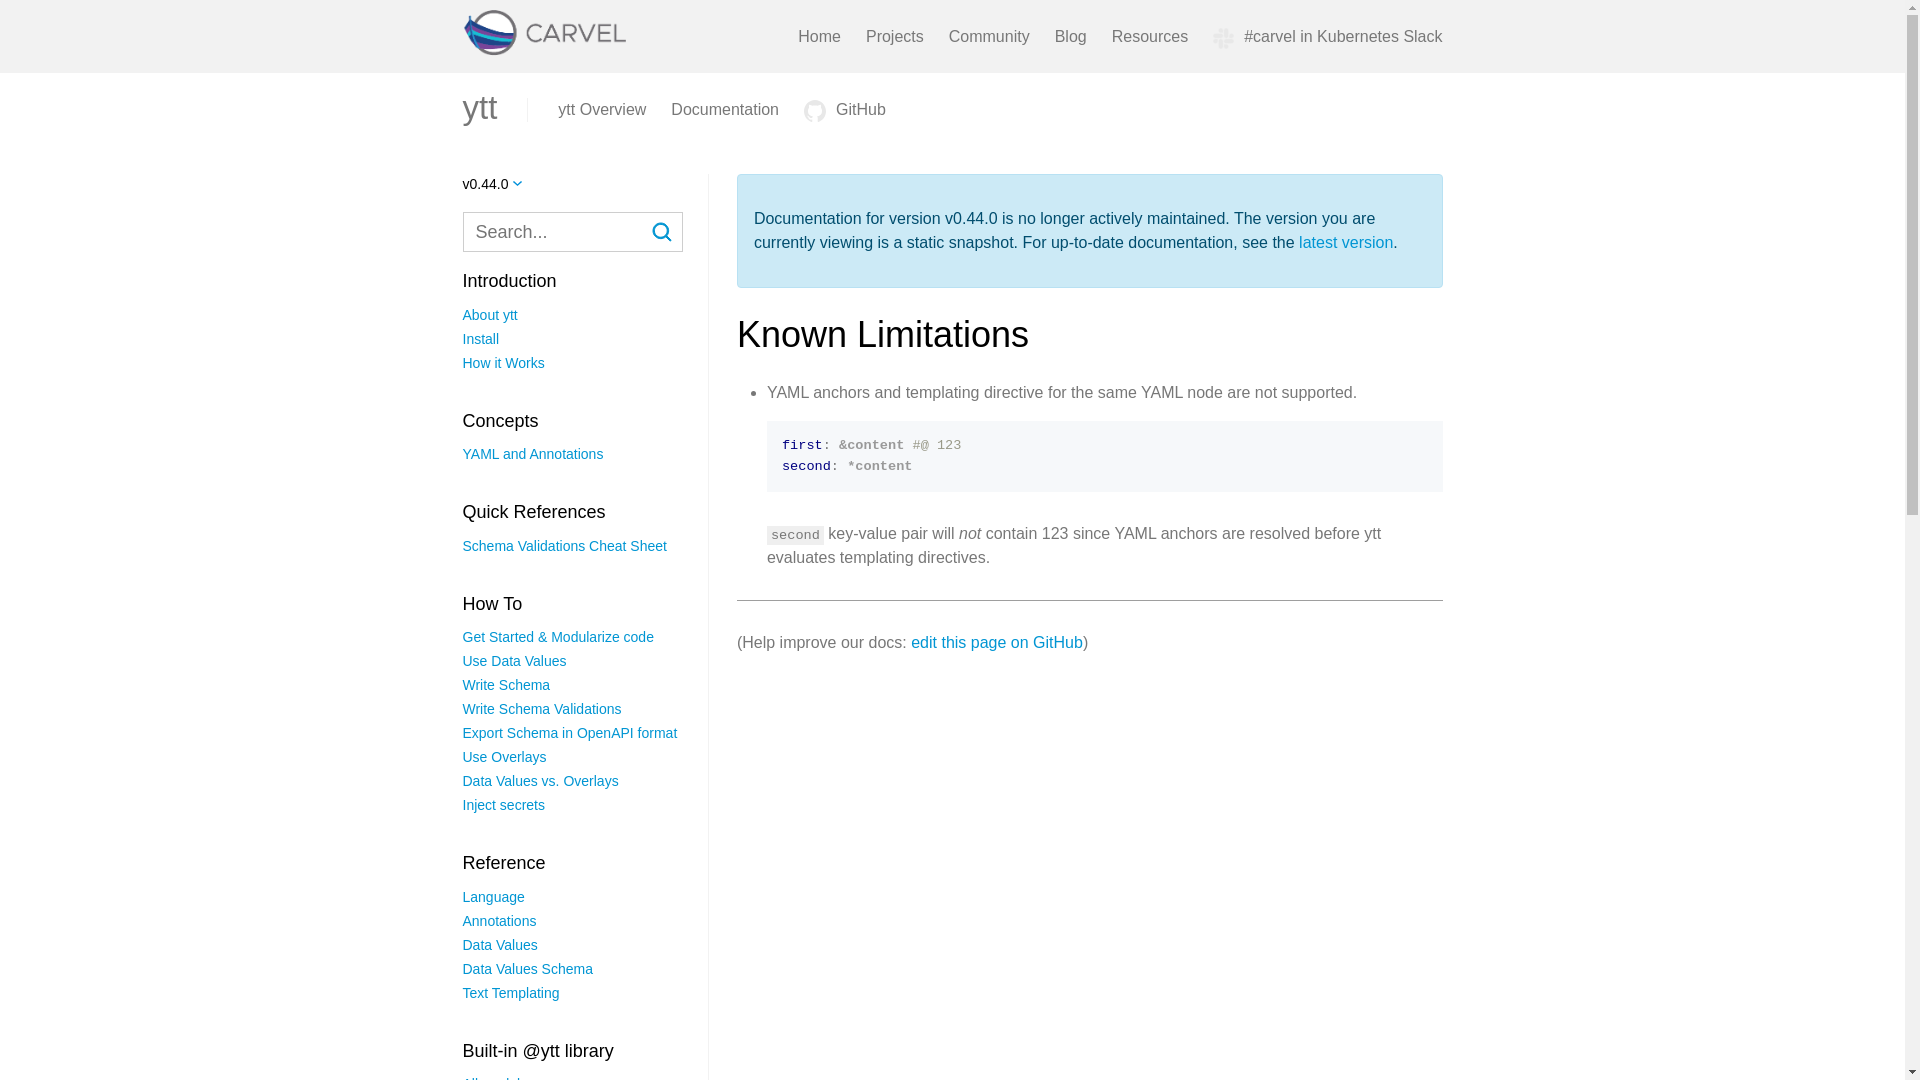 The width and height of the screenshot is (1920, 1080). What do you see at coordinates (602, 109) in the screenshot?
I see `ytt Overview` at bounding box center [602, 109].